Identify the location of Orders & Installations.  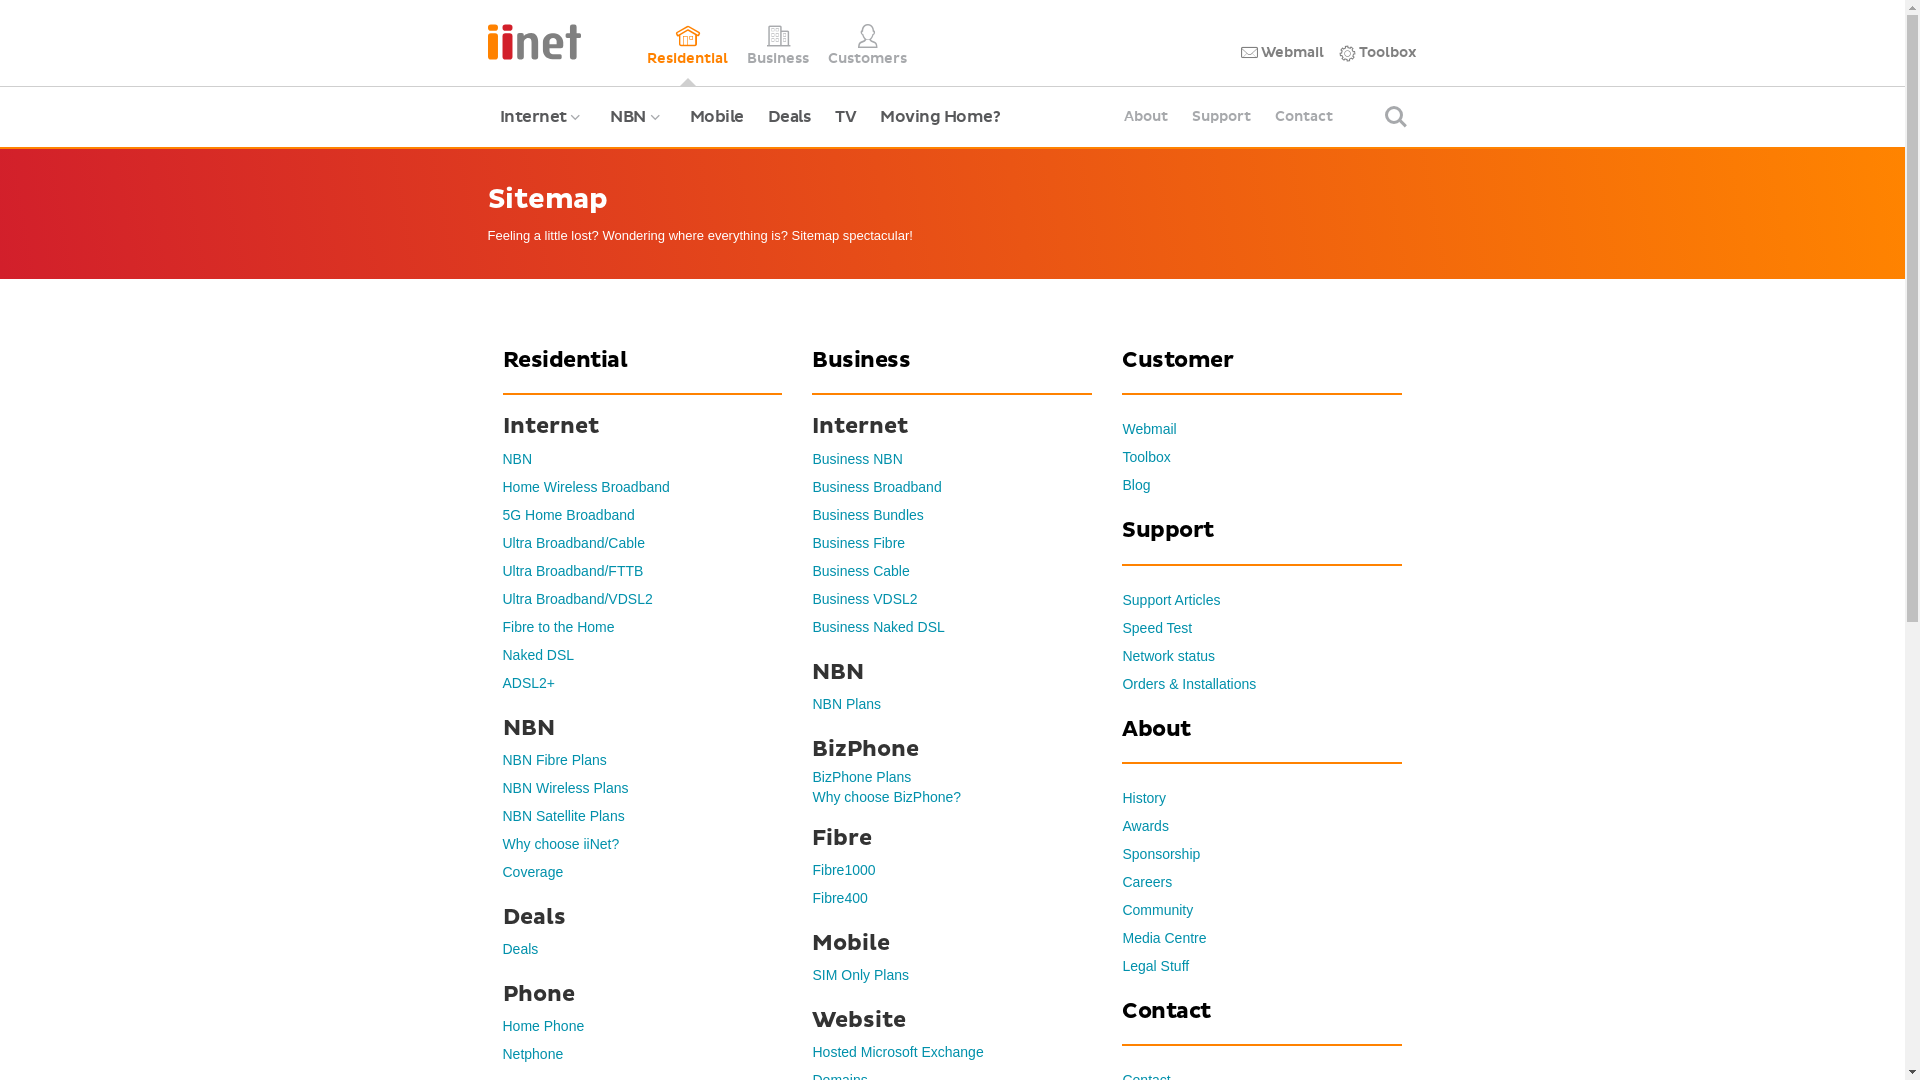
(1189, 684).